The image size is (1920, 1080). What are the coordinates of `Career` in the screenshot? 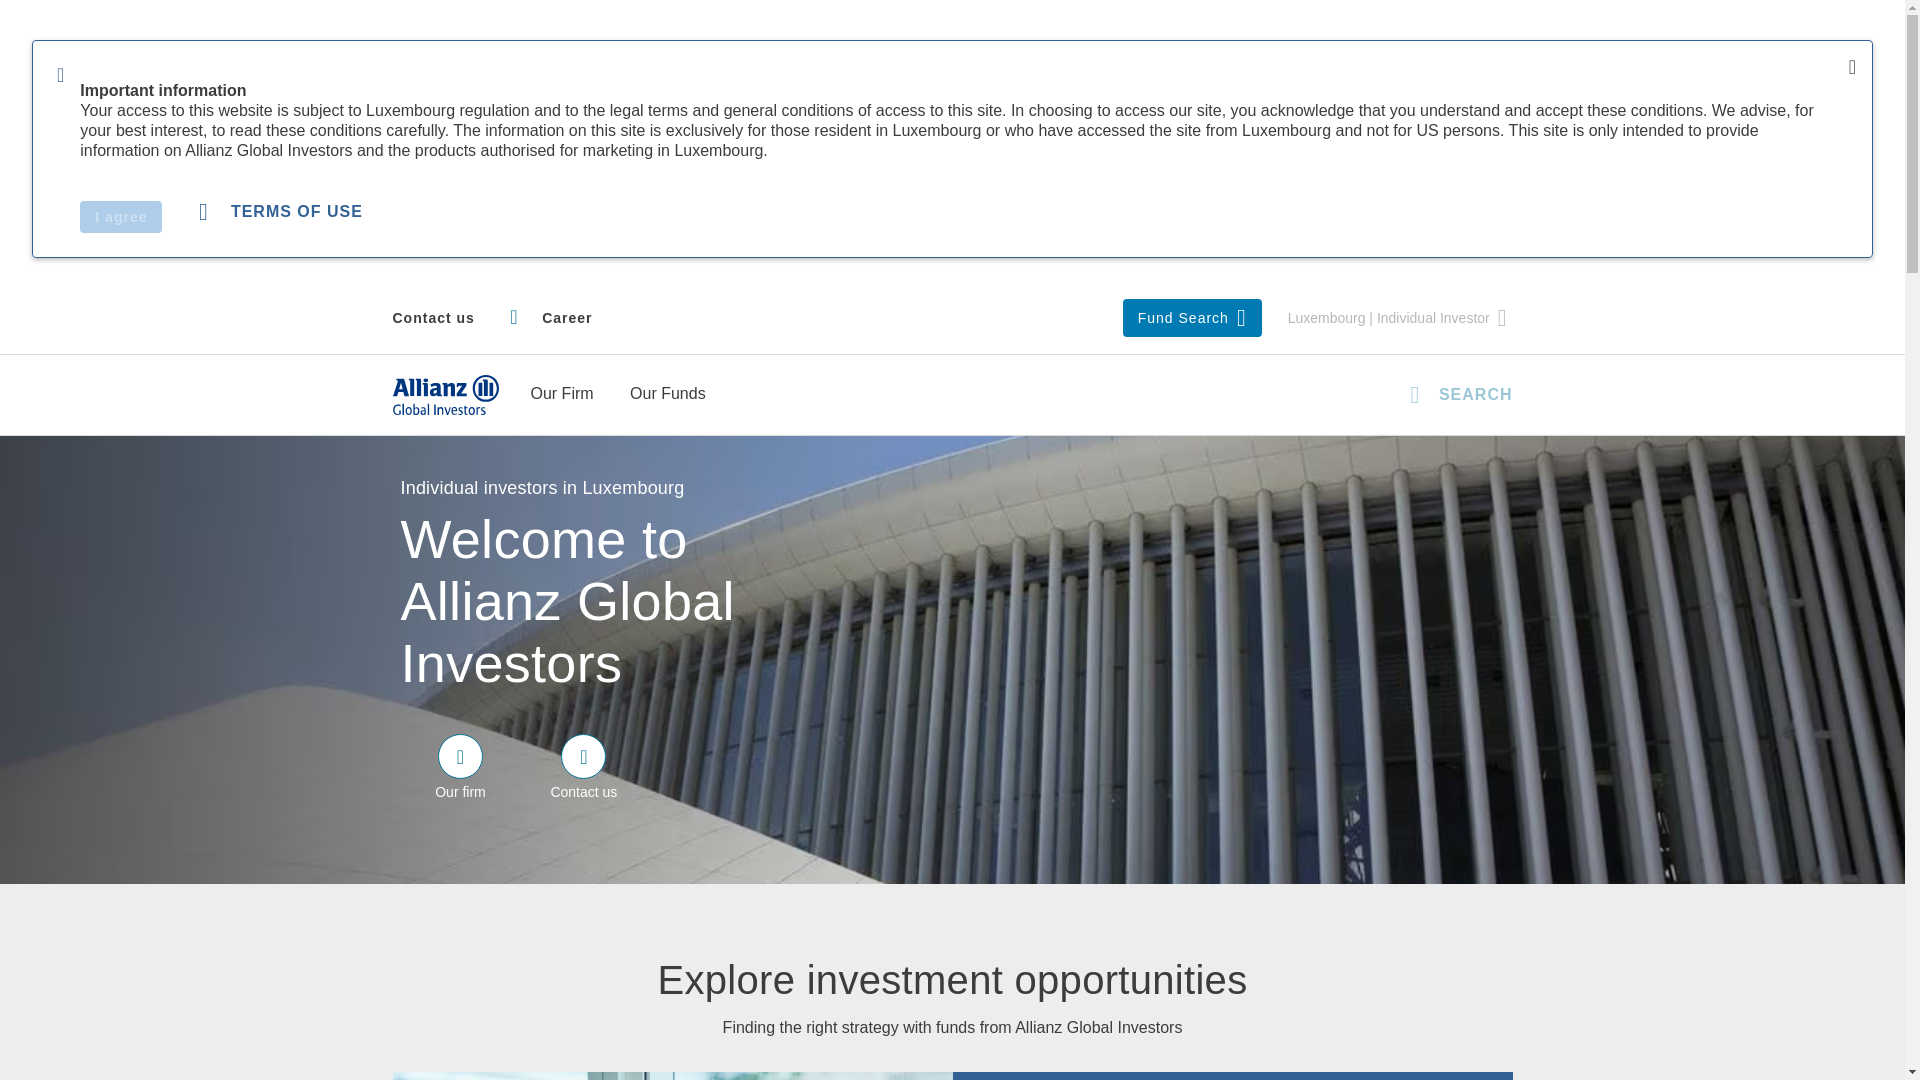 It's located at (550, 318).